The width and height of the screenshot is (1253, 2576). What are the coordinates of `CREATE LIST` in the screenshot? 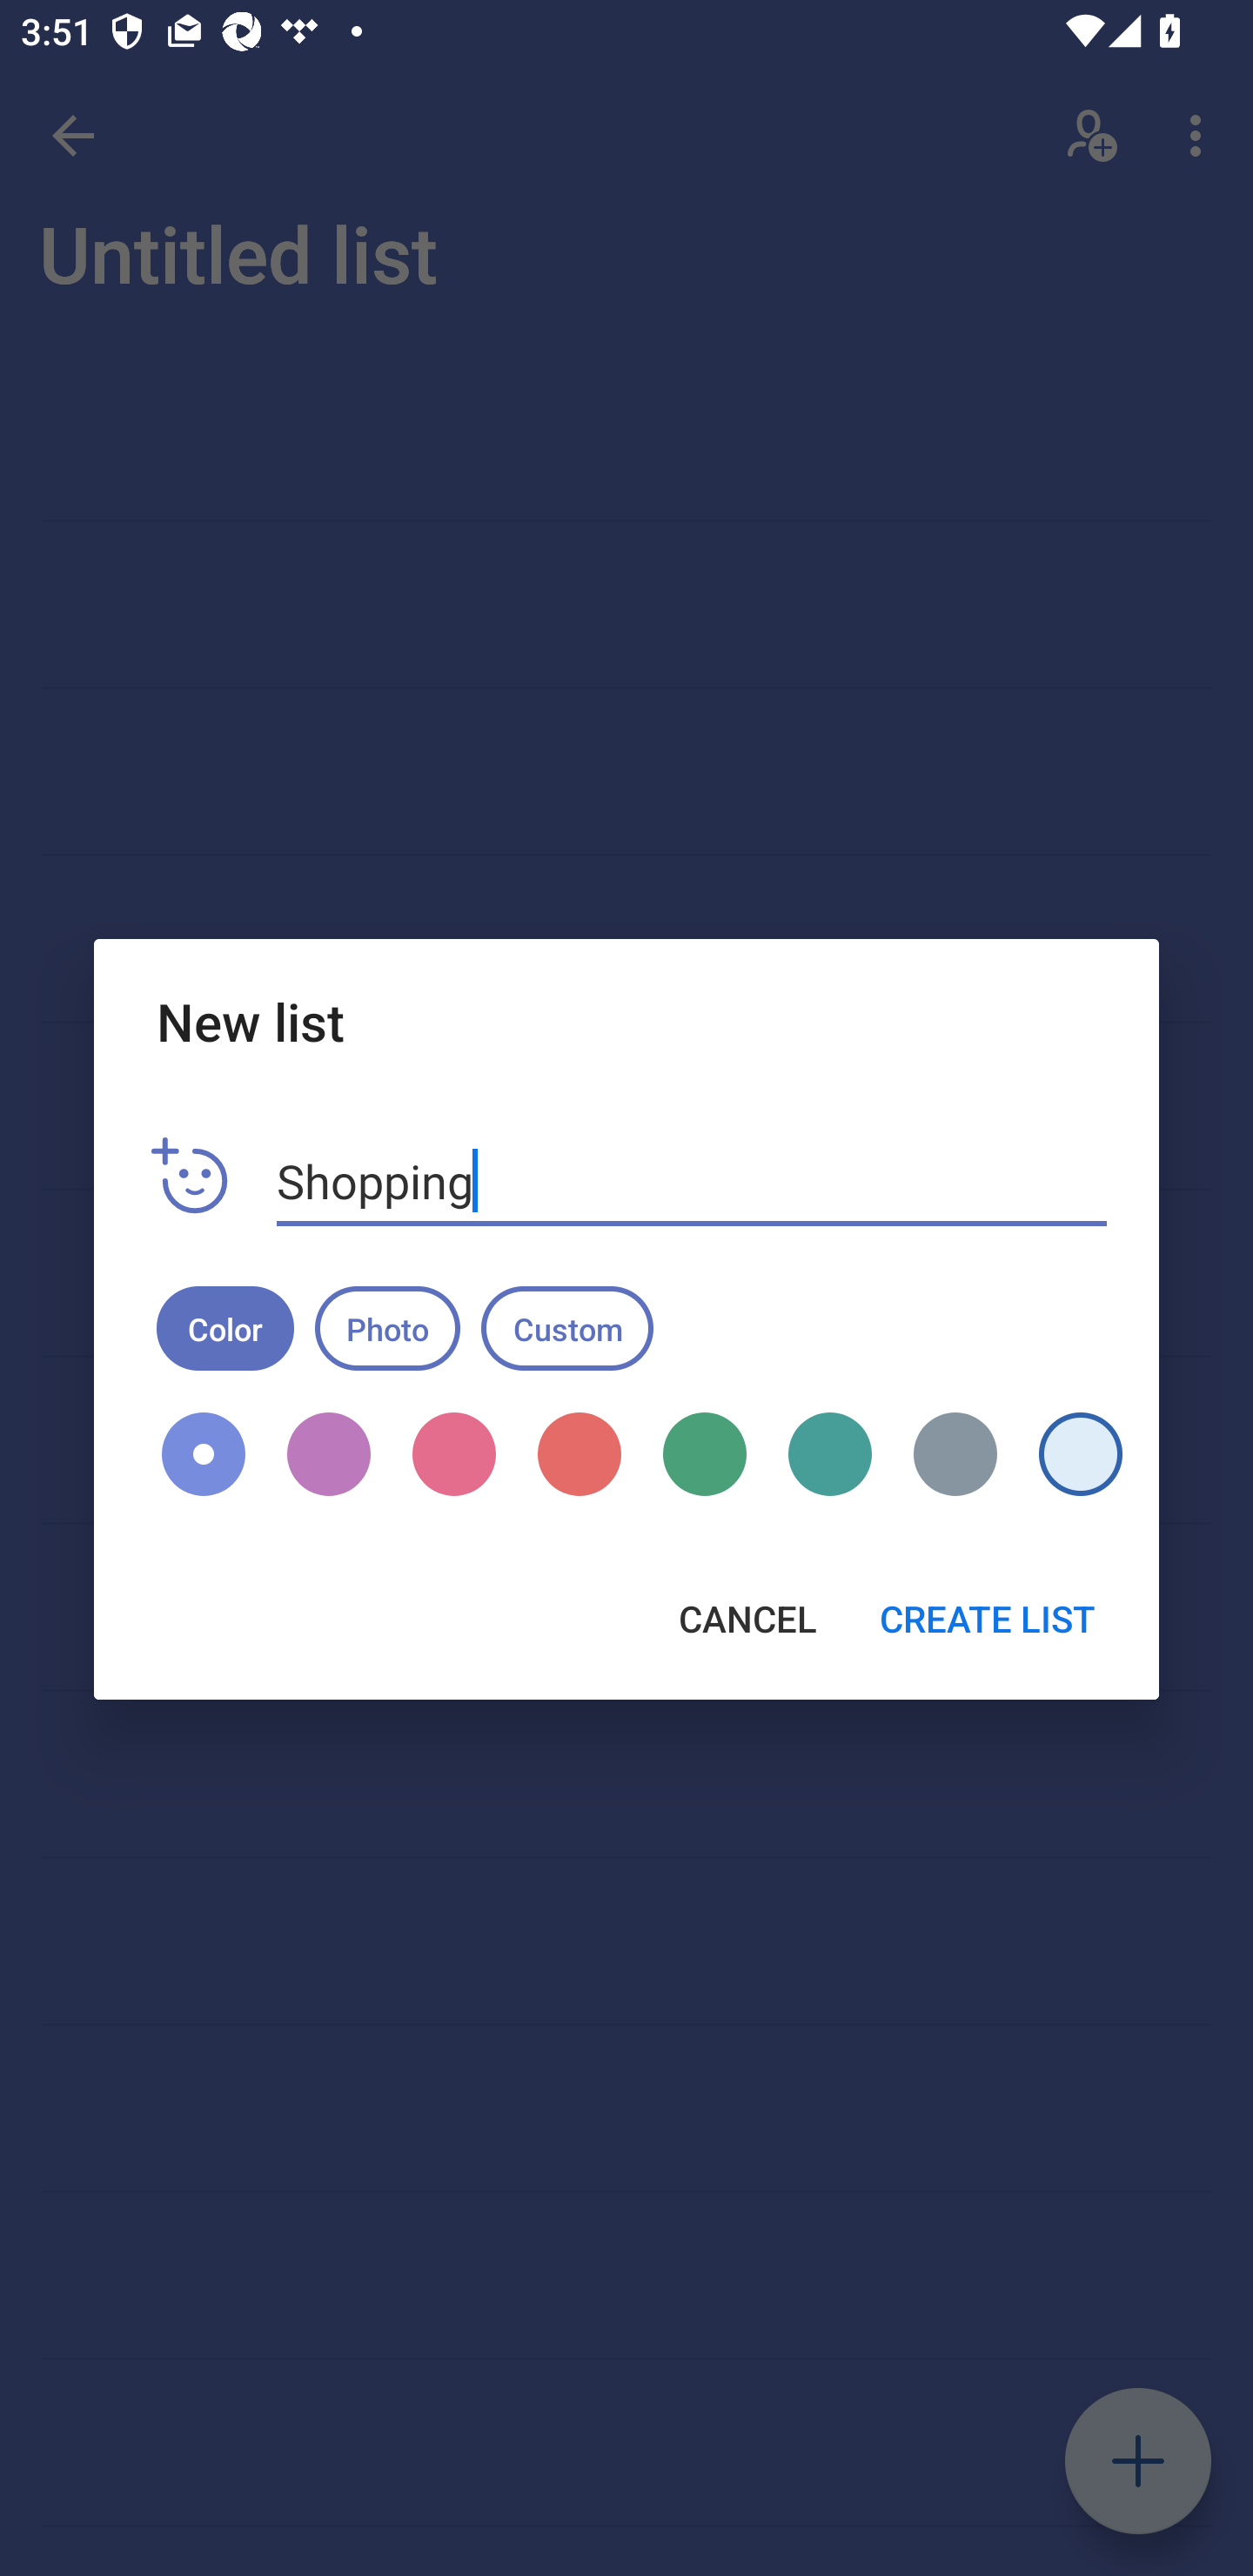 It's located at (988, 1619).